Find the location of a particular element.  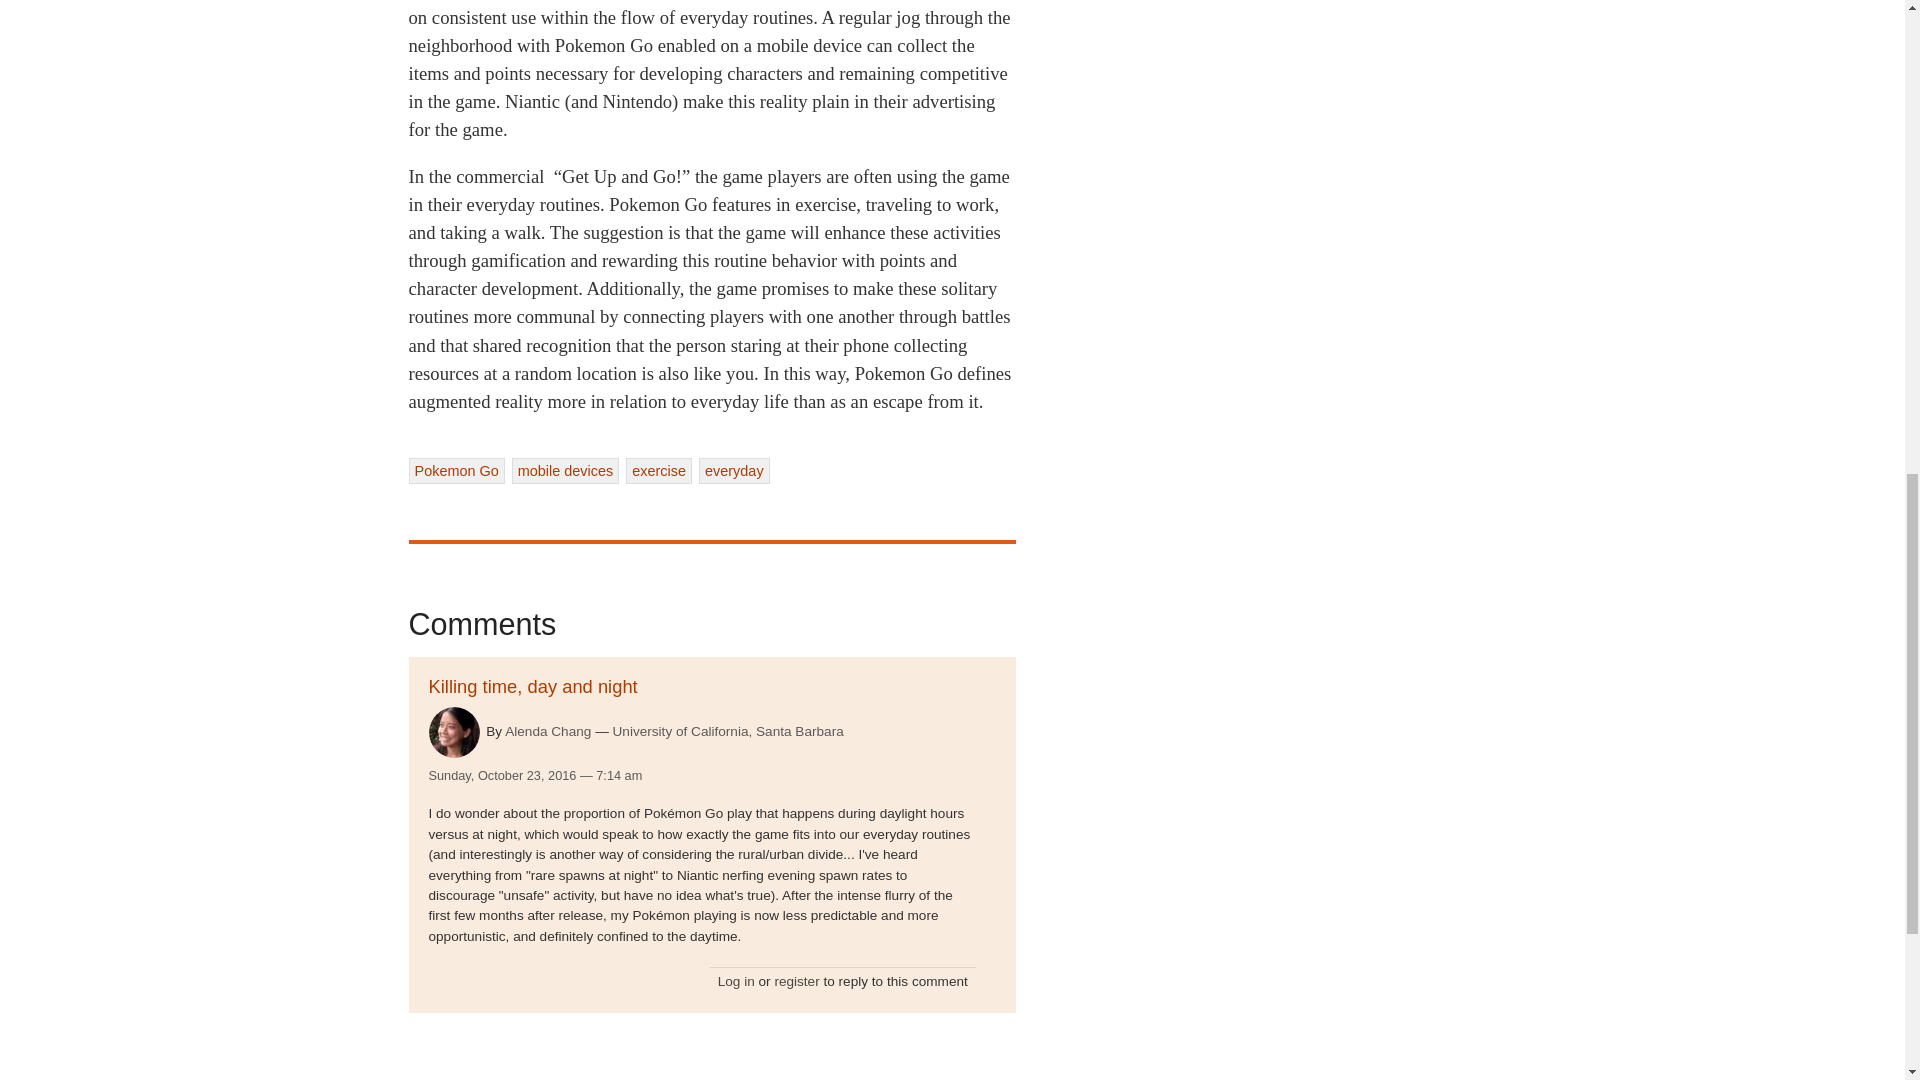

register is located at coordinates (796, 982).